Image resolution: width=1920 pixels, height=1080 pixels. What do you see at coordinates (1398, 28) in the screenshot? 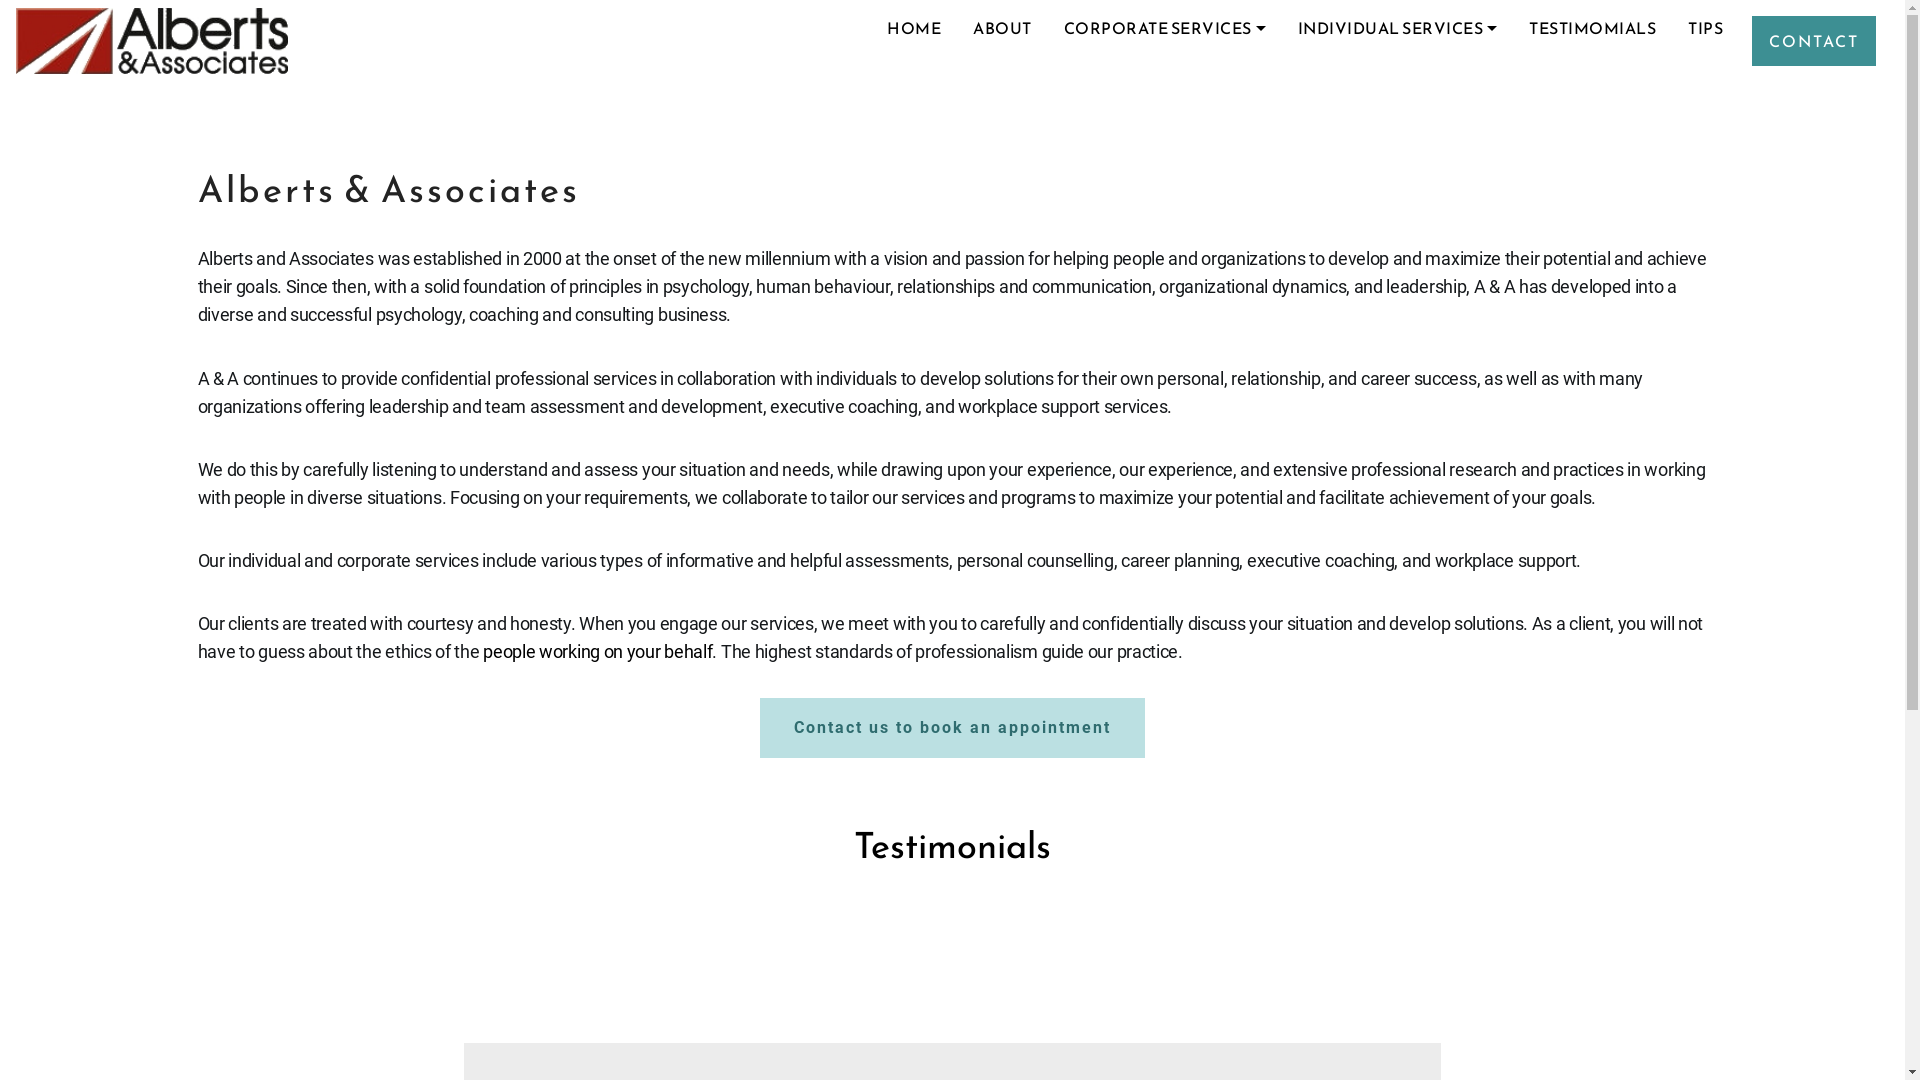
I see `INDIVIDUAL SERVICES` at bounding box center [1398, 28].